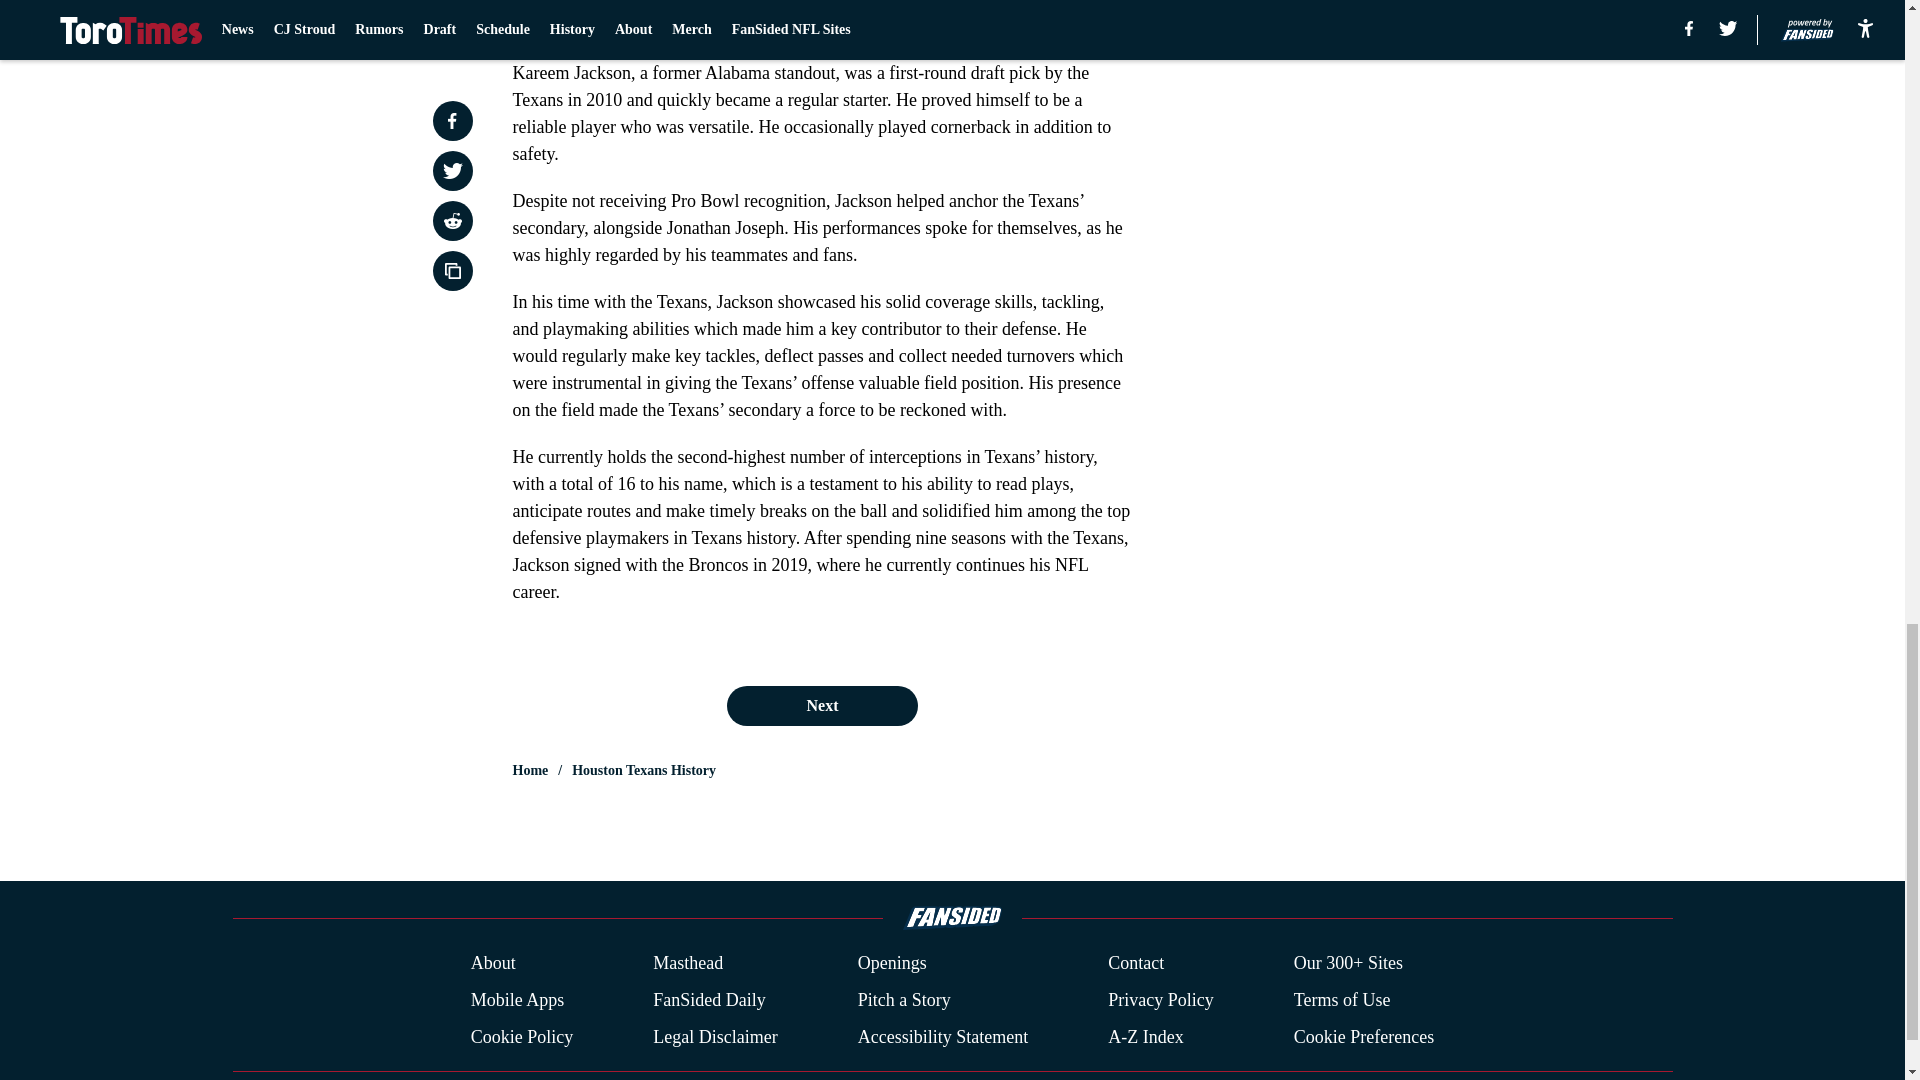 The height and width of the screenshot is (1080, 1920). What do you see at coordinates (644, 770) in the screenshot?
I see `Houston Texans History` at bounding box center [644, 770].